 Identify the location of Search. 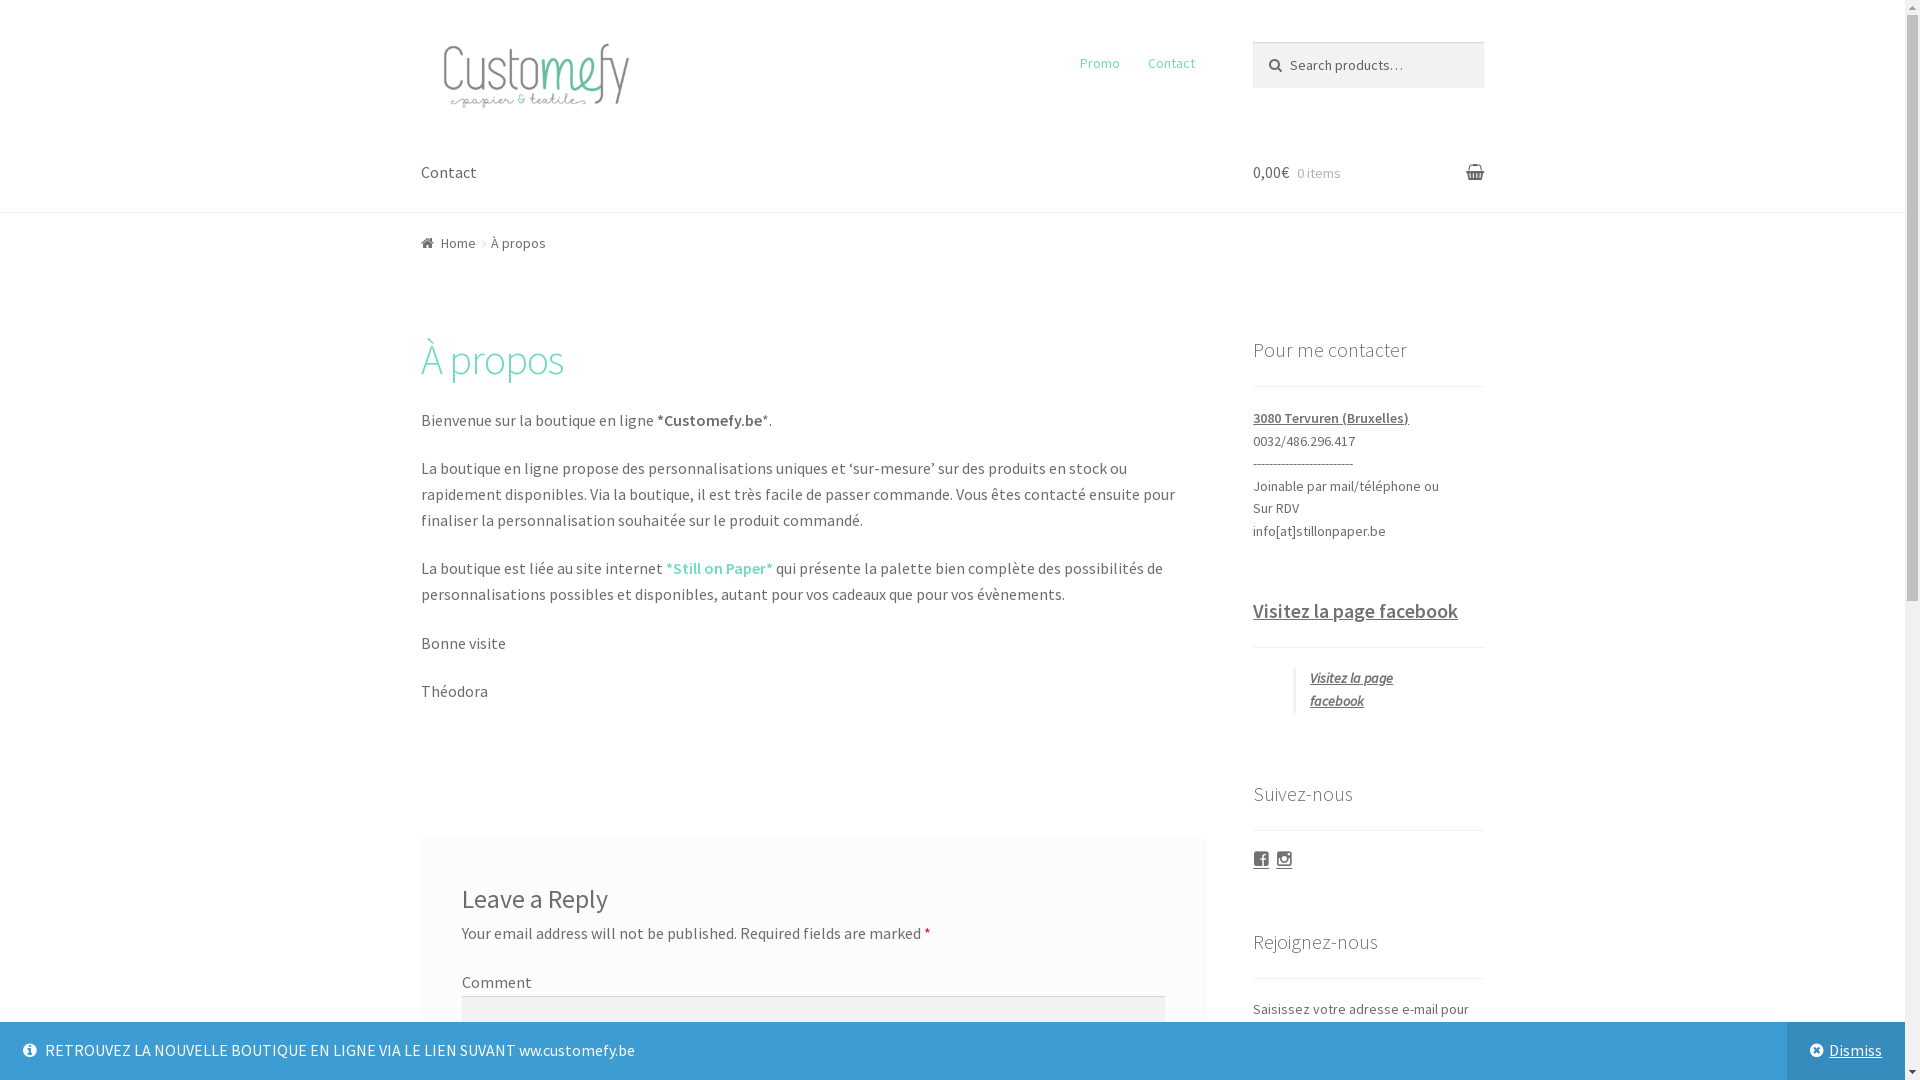
(1294, 62).